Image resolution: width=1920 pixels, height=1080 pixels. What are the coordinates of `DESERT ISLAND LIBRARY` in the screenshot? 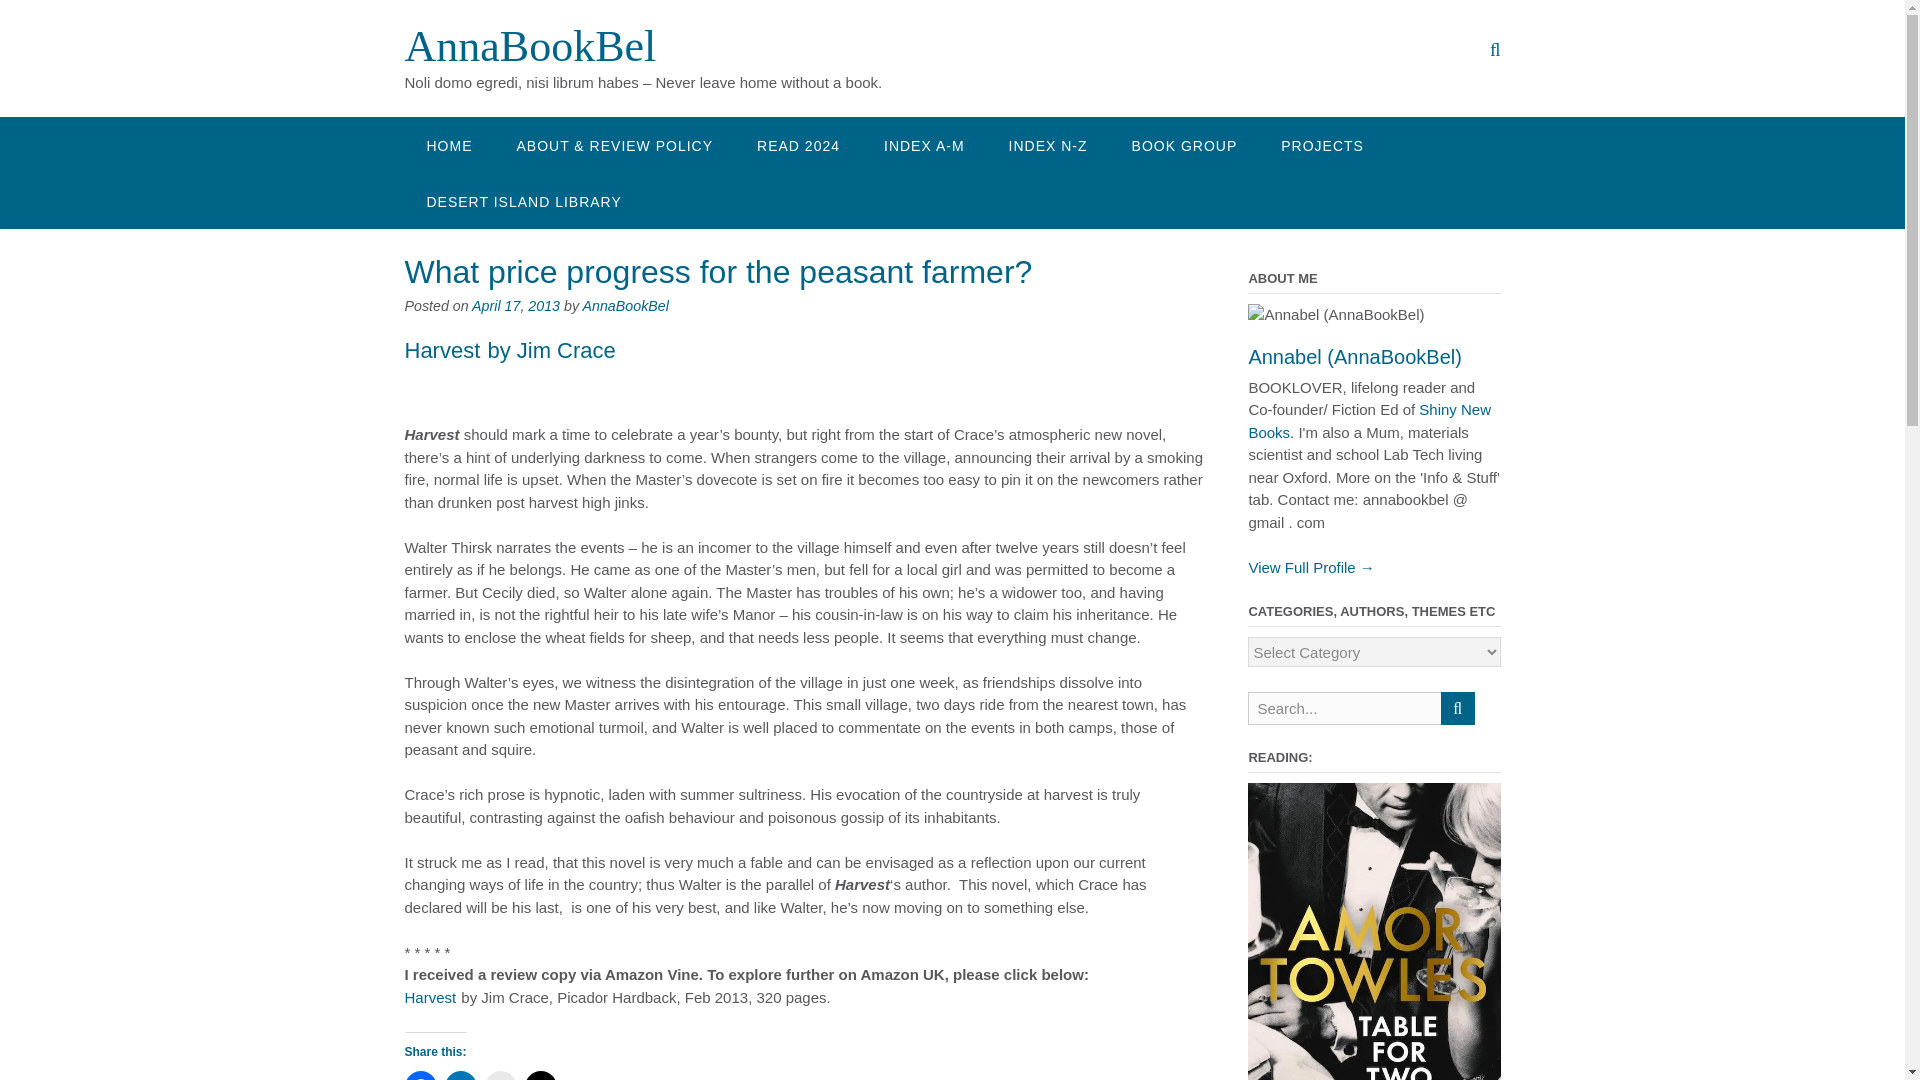 It's located at (523, 200).